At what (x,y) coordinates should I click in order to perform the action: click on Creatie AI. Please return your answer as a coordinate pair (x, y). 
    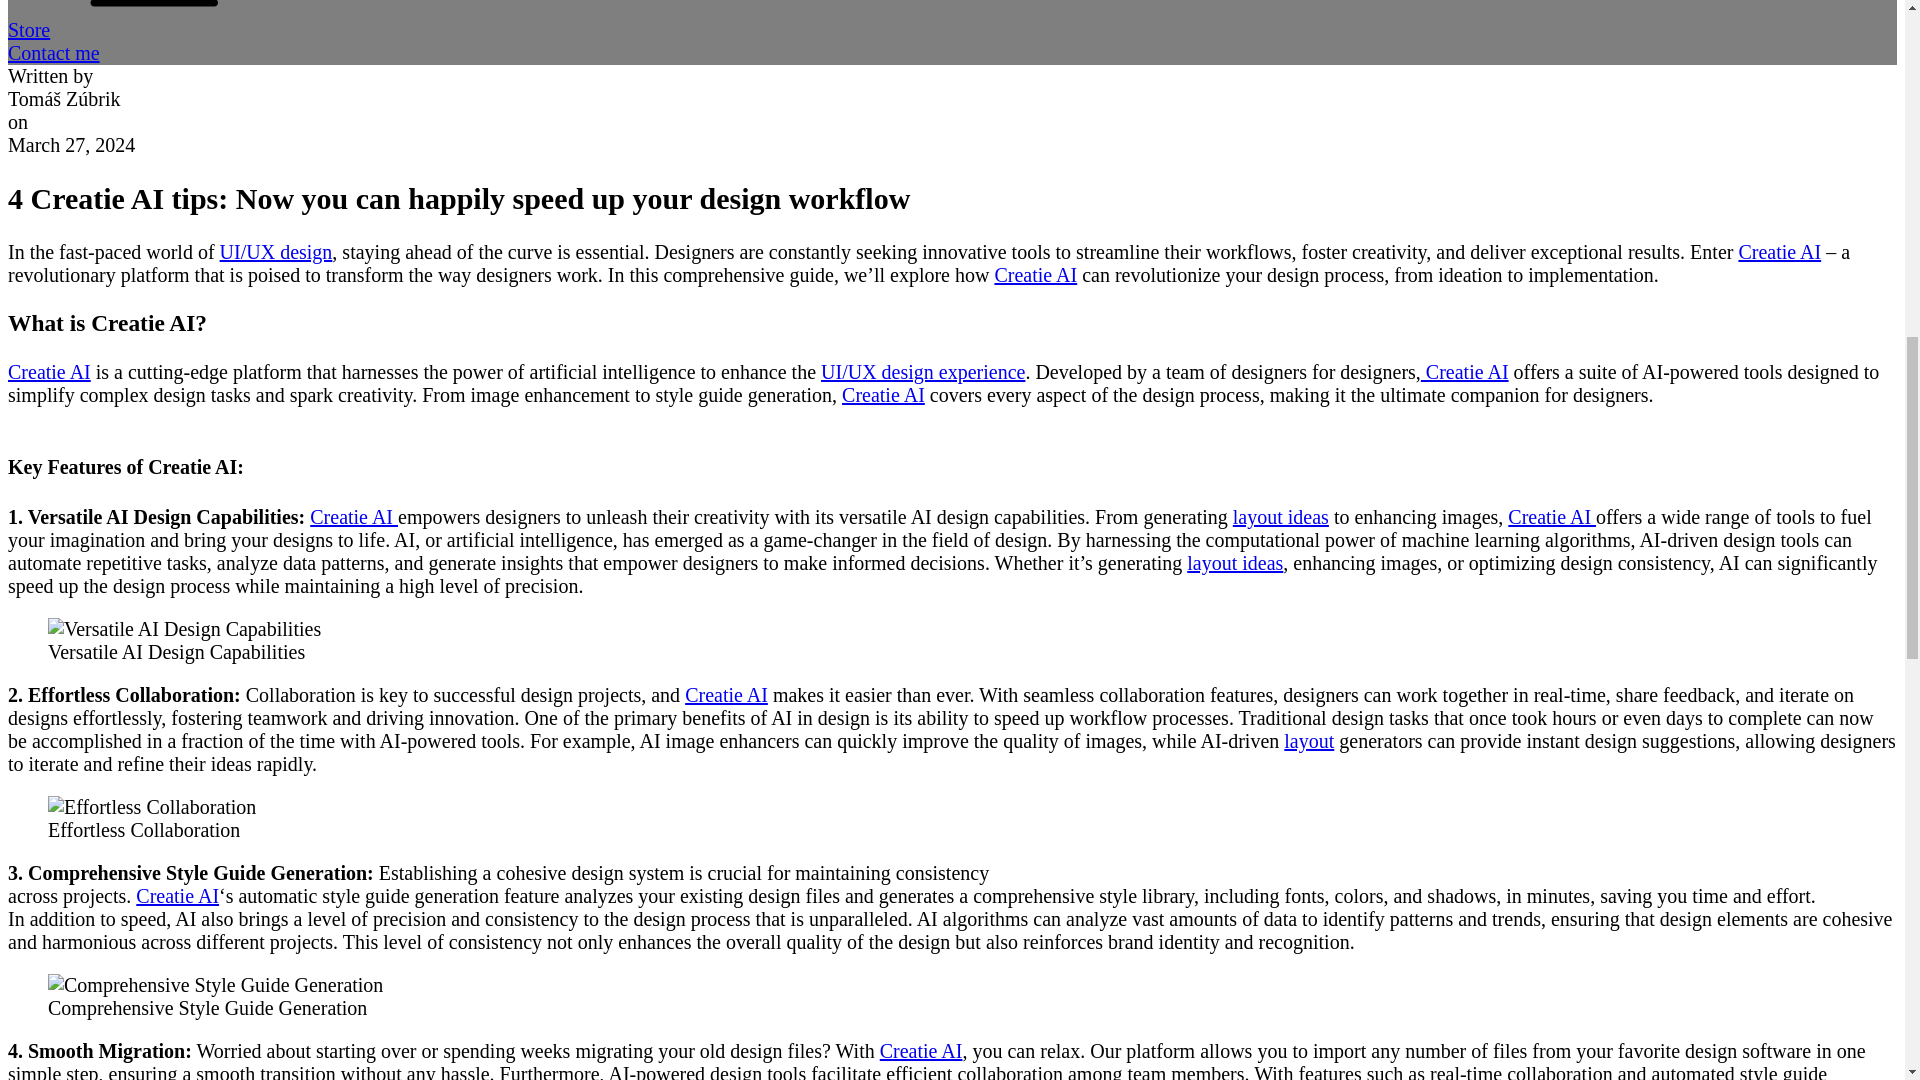
    Looking at the image, I should click on (884, 395).